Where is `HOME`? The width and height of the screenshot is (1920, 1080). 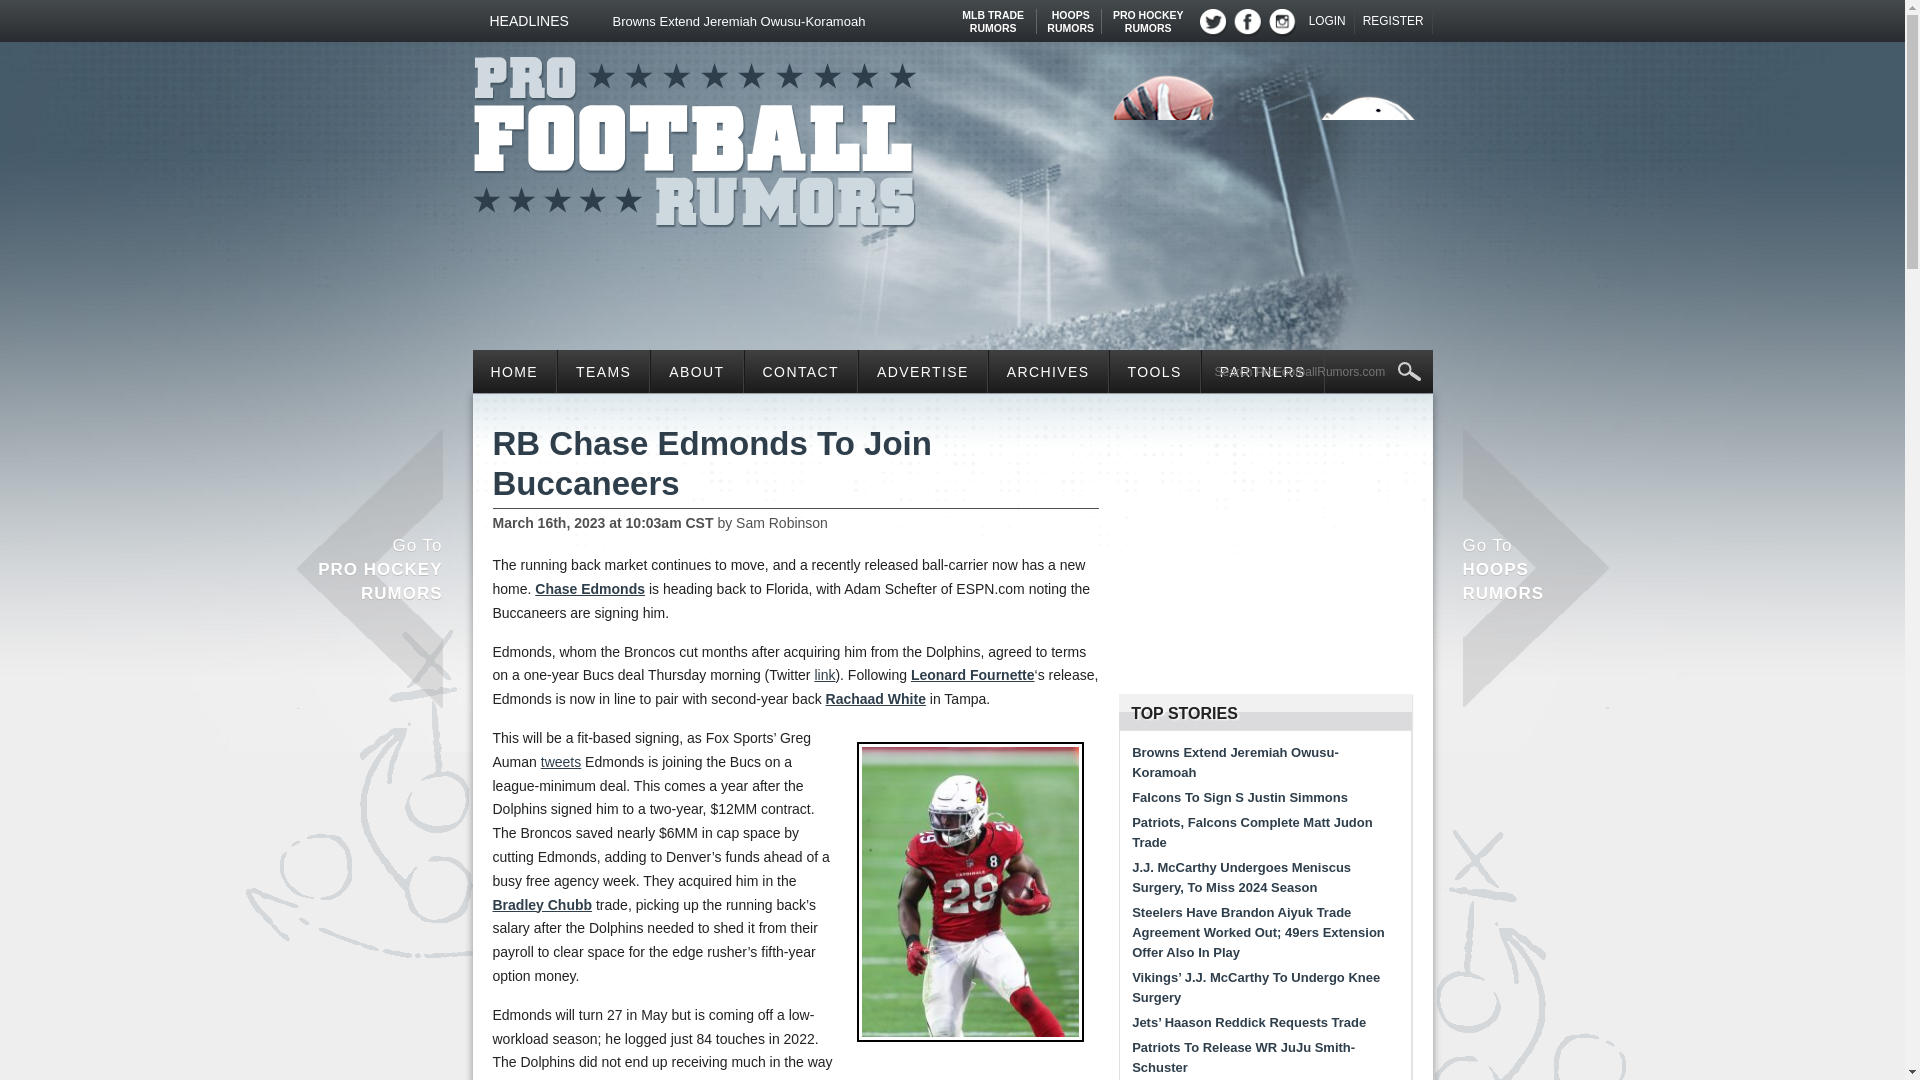 HOME is located at coordinates (1070, 14).